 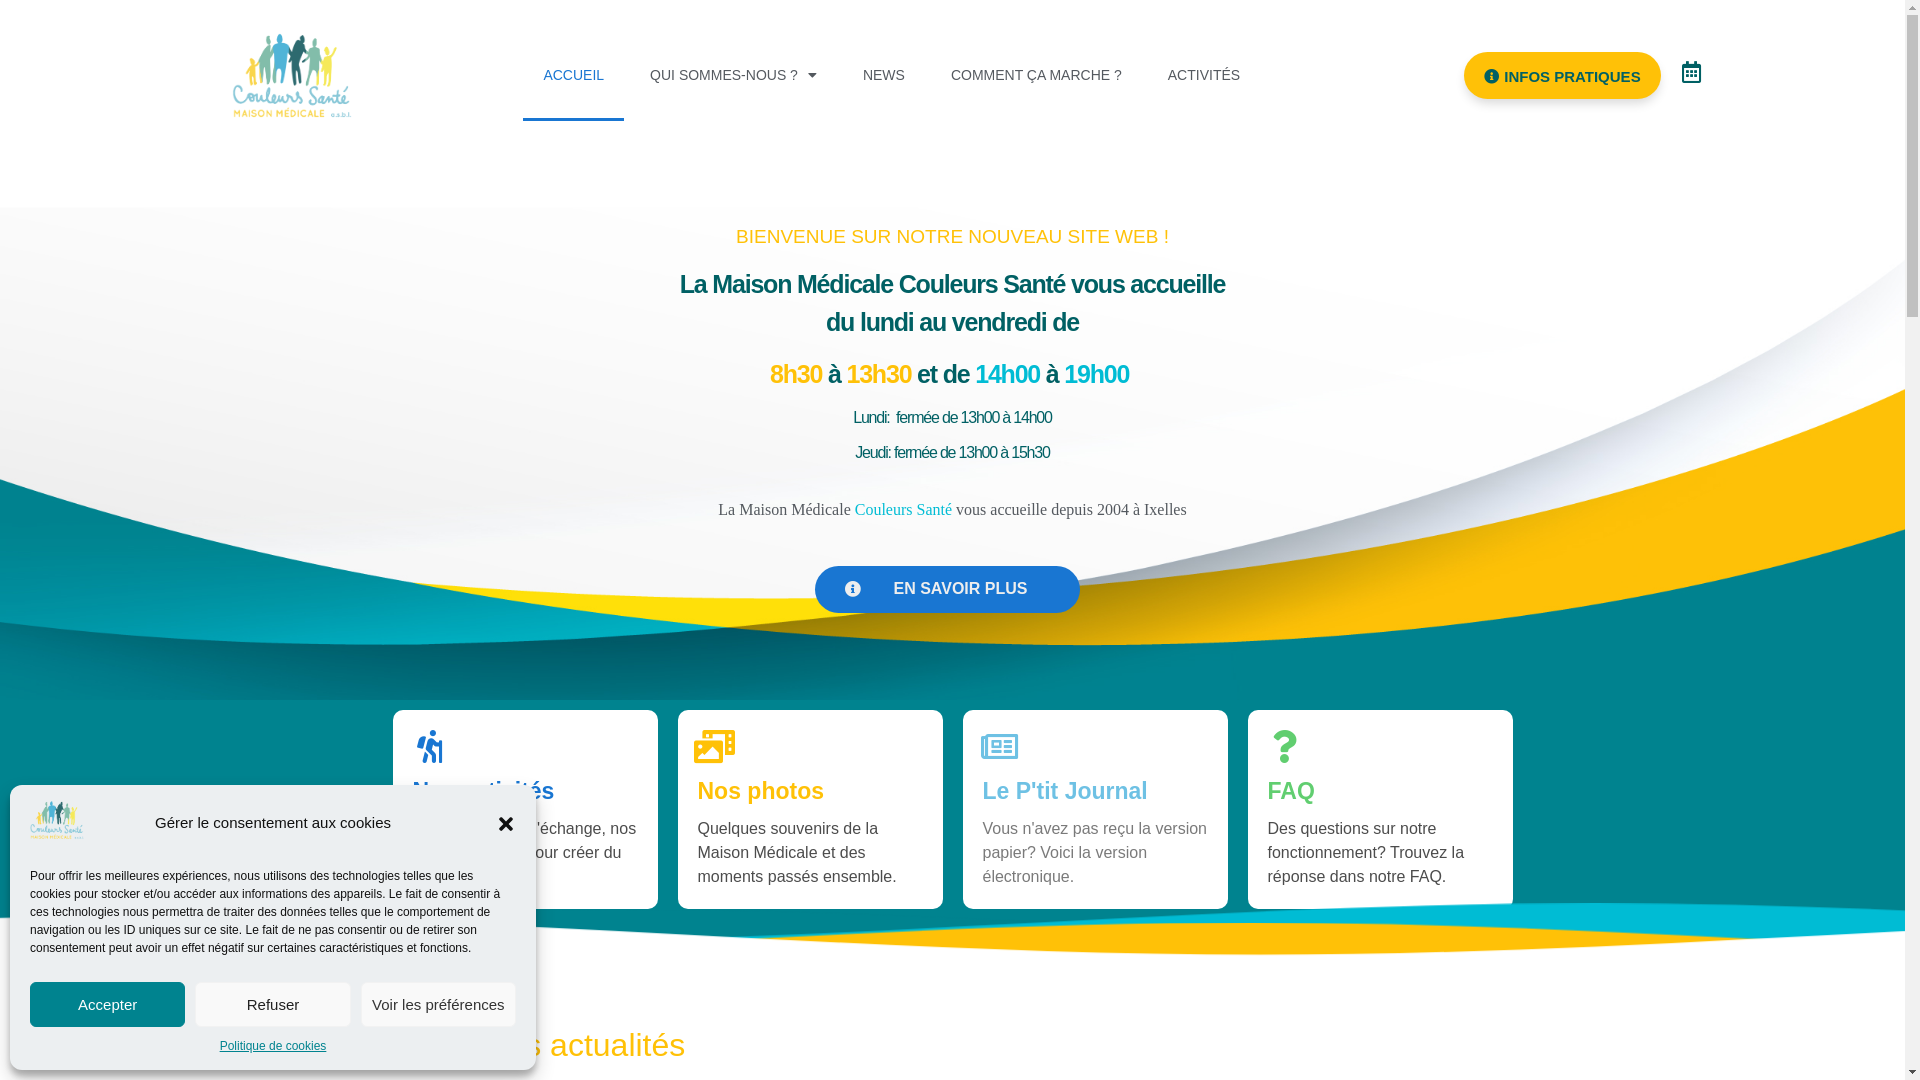 What do you see at coordinates (734, 75) in the screenshot?
I see `QUI SOMMES-NOUS ?` at bounding box center [734, 75].